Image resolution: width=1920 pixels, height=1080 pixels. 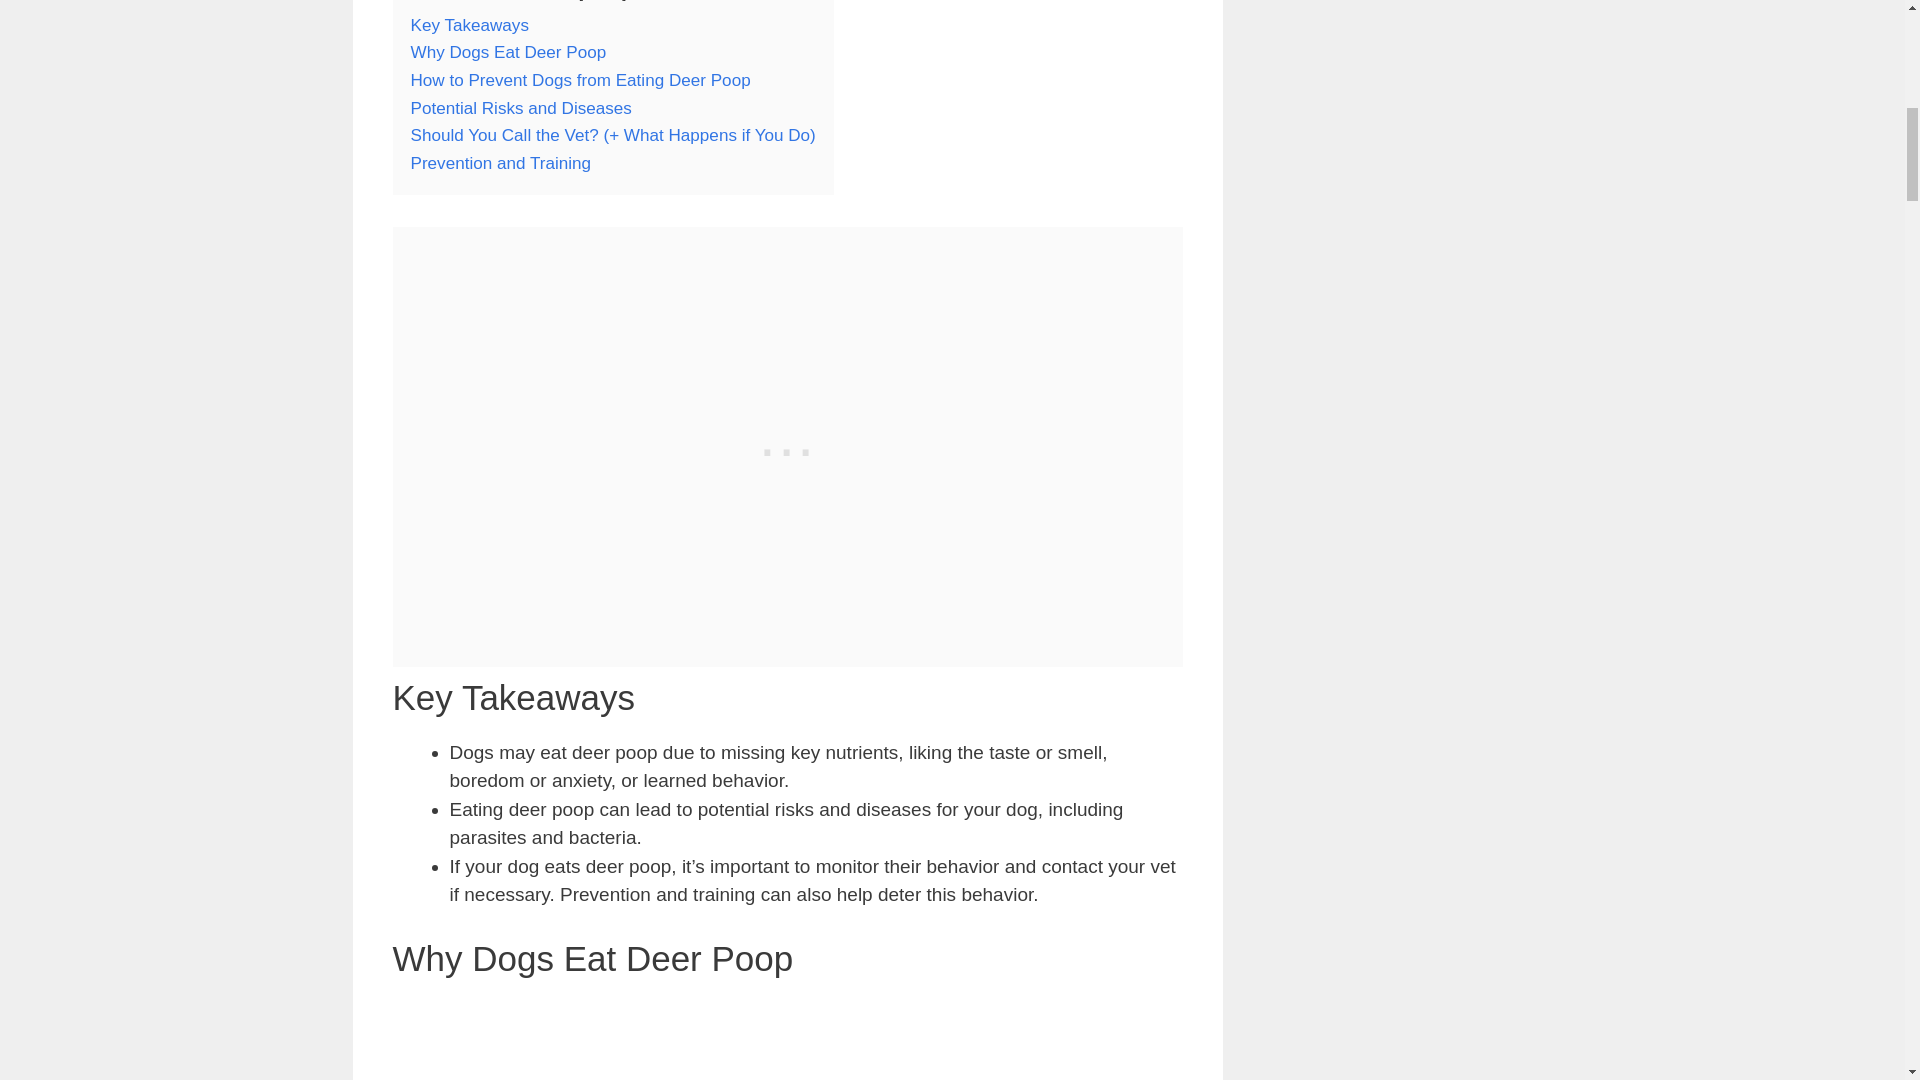 What do you see at coordinates (508, 52) in the screenshot?
I see `Why Dogs Eat Deer Poop` at bounding box center [508, 52].